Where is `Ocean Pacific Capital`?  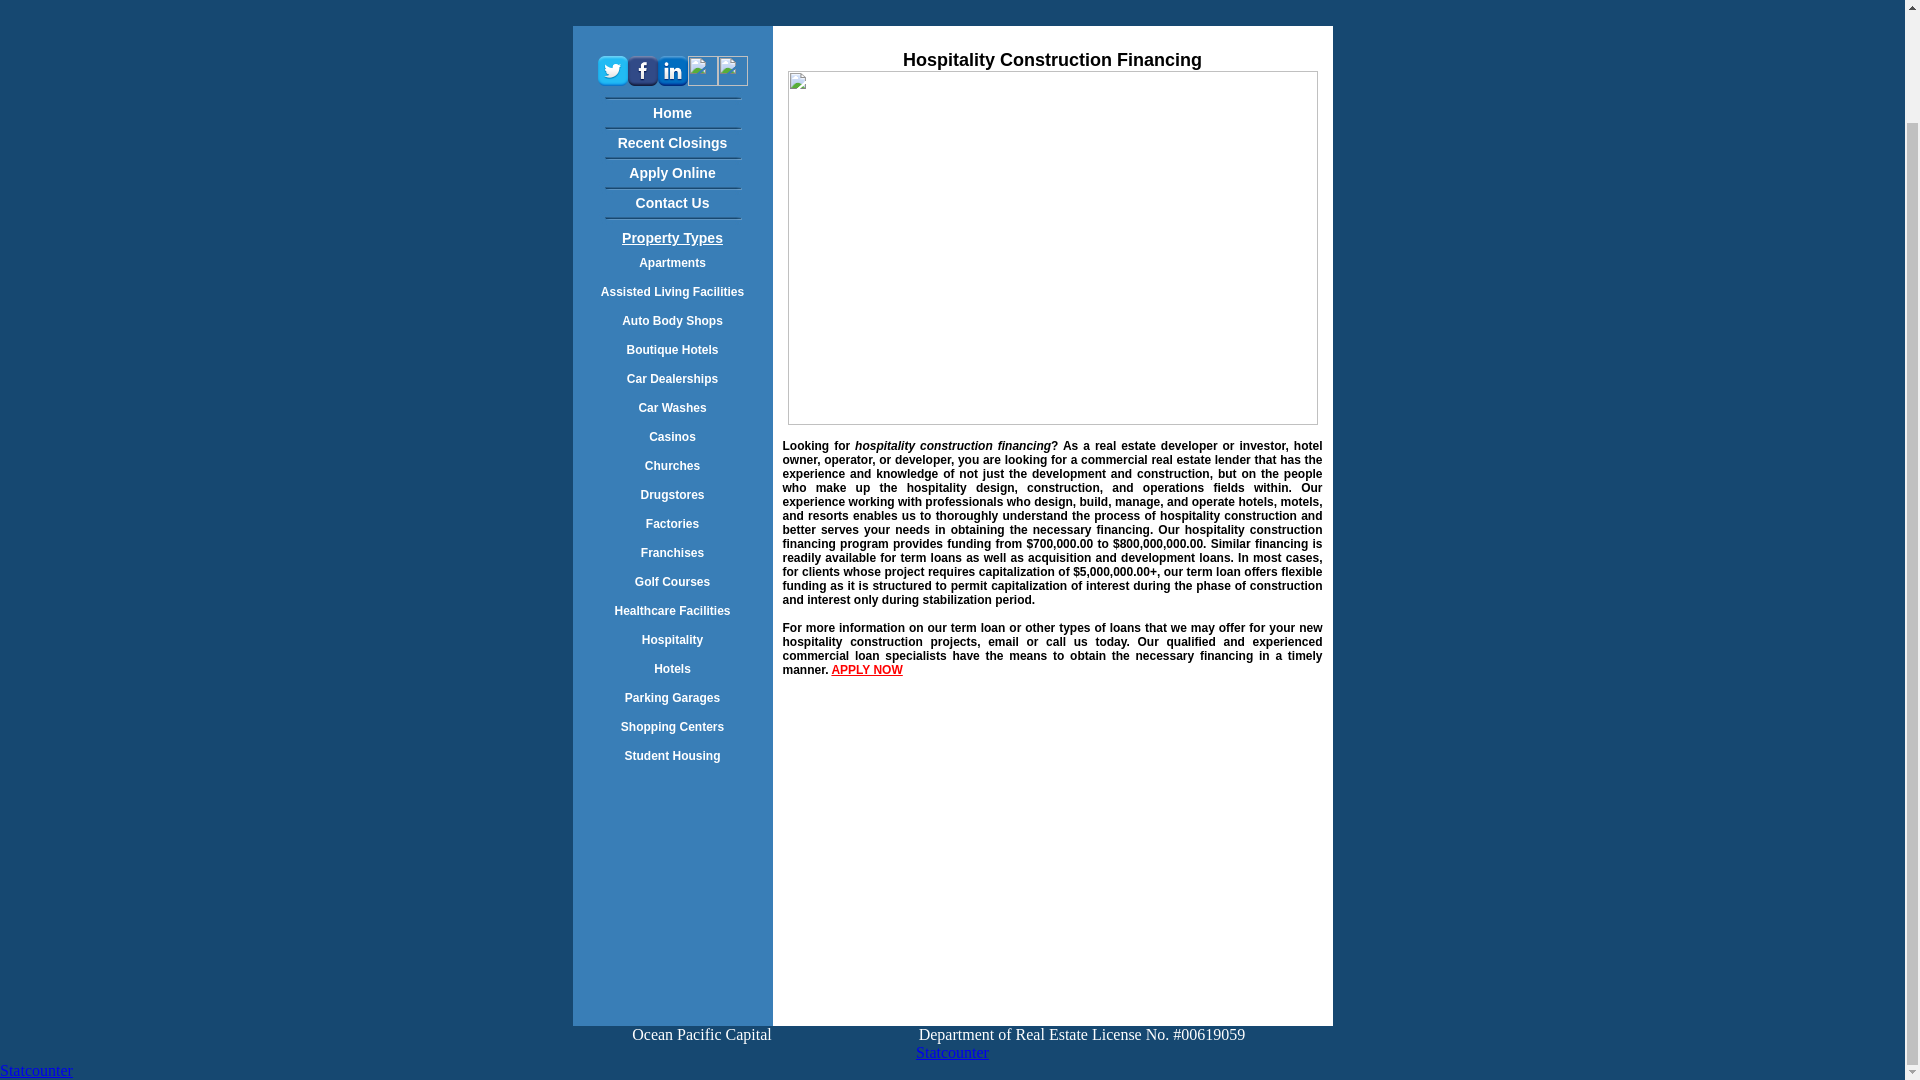 Ocean Pacific Capital is located at coordinates (701, 1034).